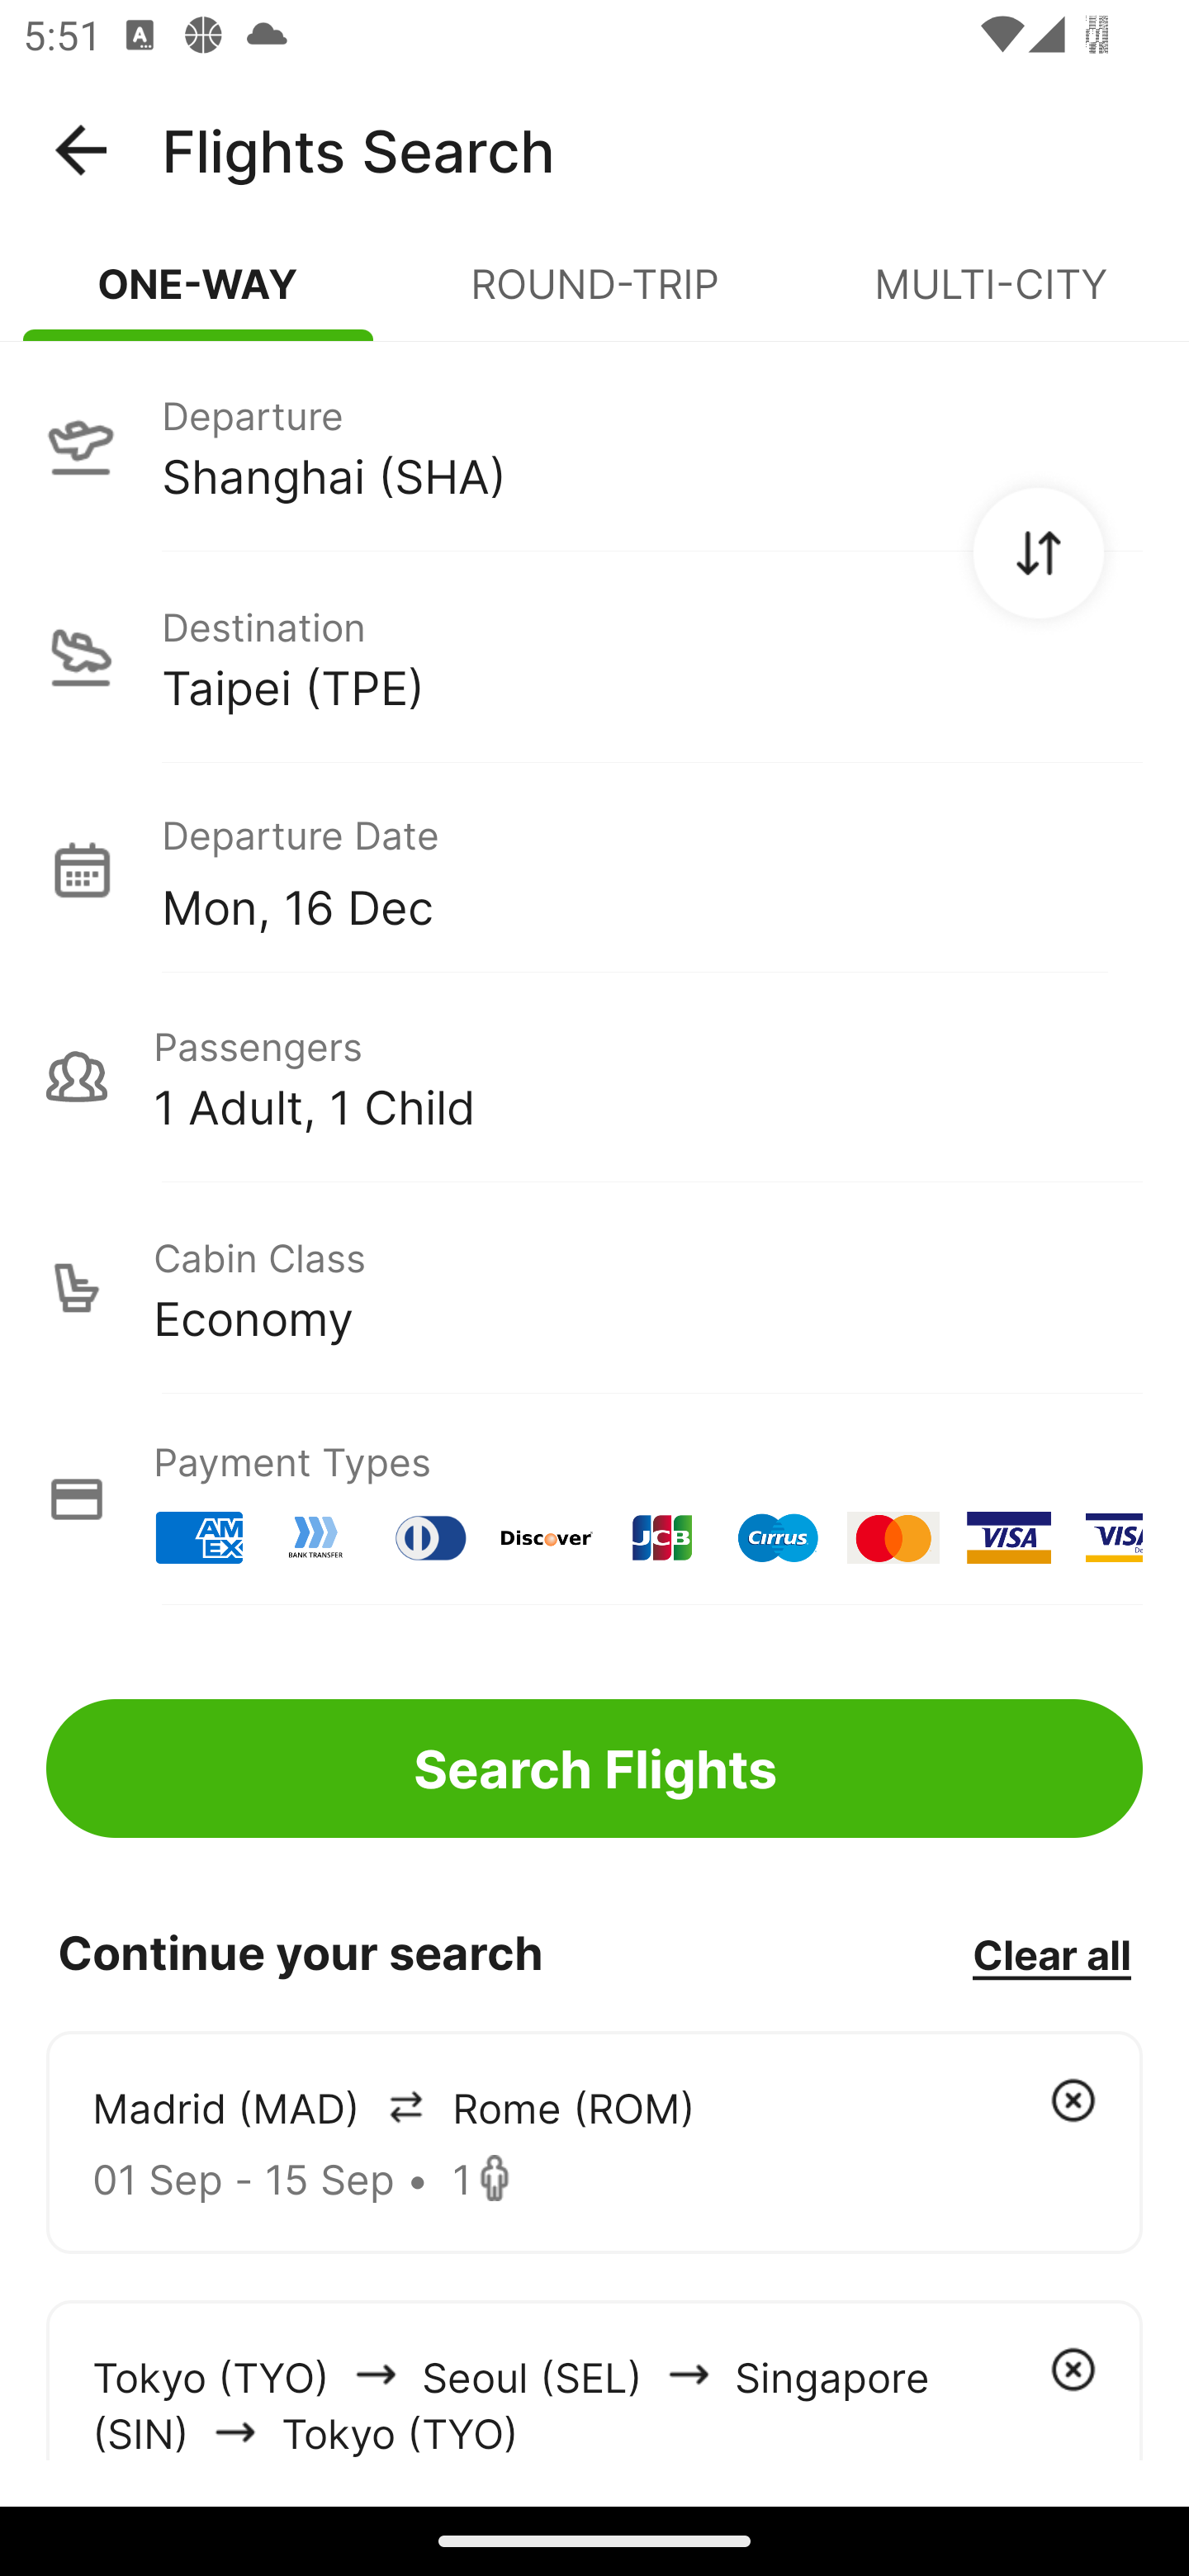 The image size is (1189, 2576). What do you see at coordinates (594, 297) in the screenshot?
I see `ROUND-TRIP` at bounding box center [594, 297].